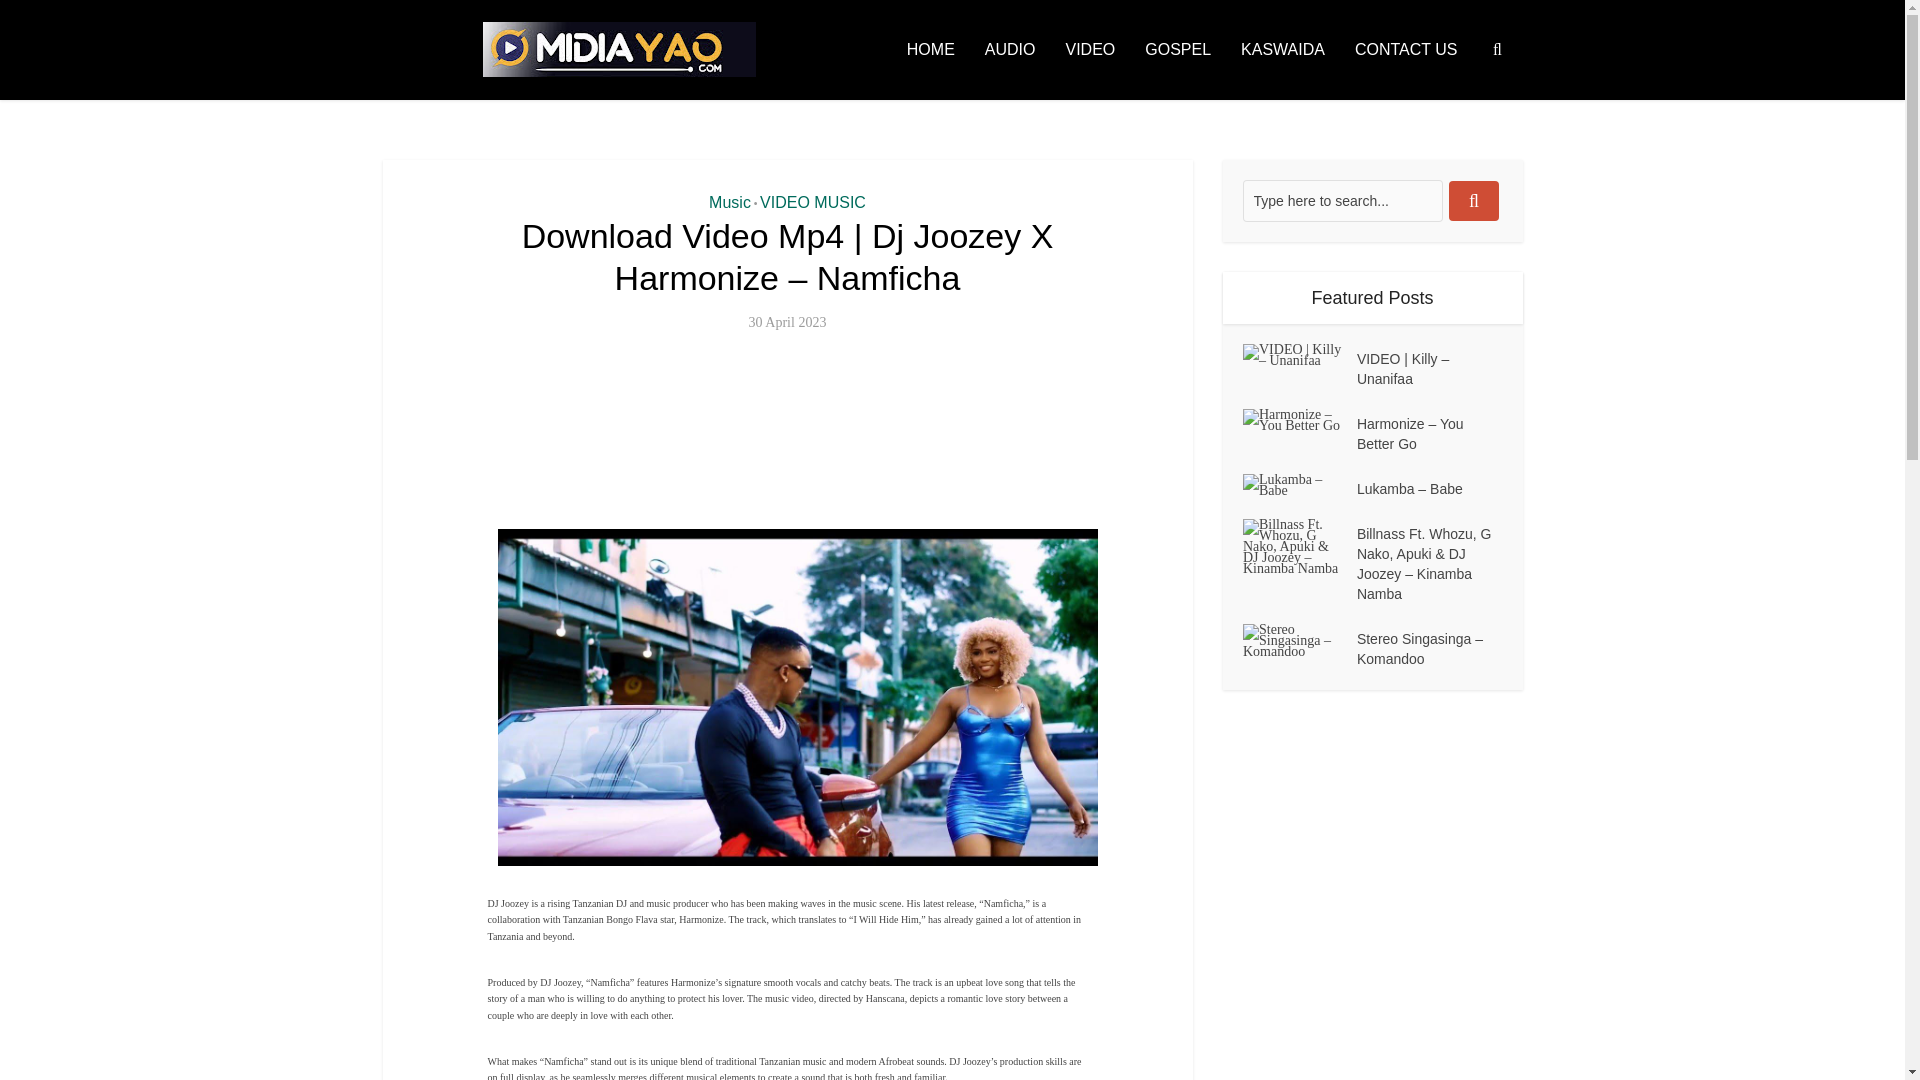 This screenshot has width=1920, height=1080. I want to click on KASWAIDA, so click(1283, 50).